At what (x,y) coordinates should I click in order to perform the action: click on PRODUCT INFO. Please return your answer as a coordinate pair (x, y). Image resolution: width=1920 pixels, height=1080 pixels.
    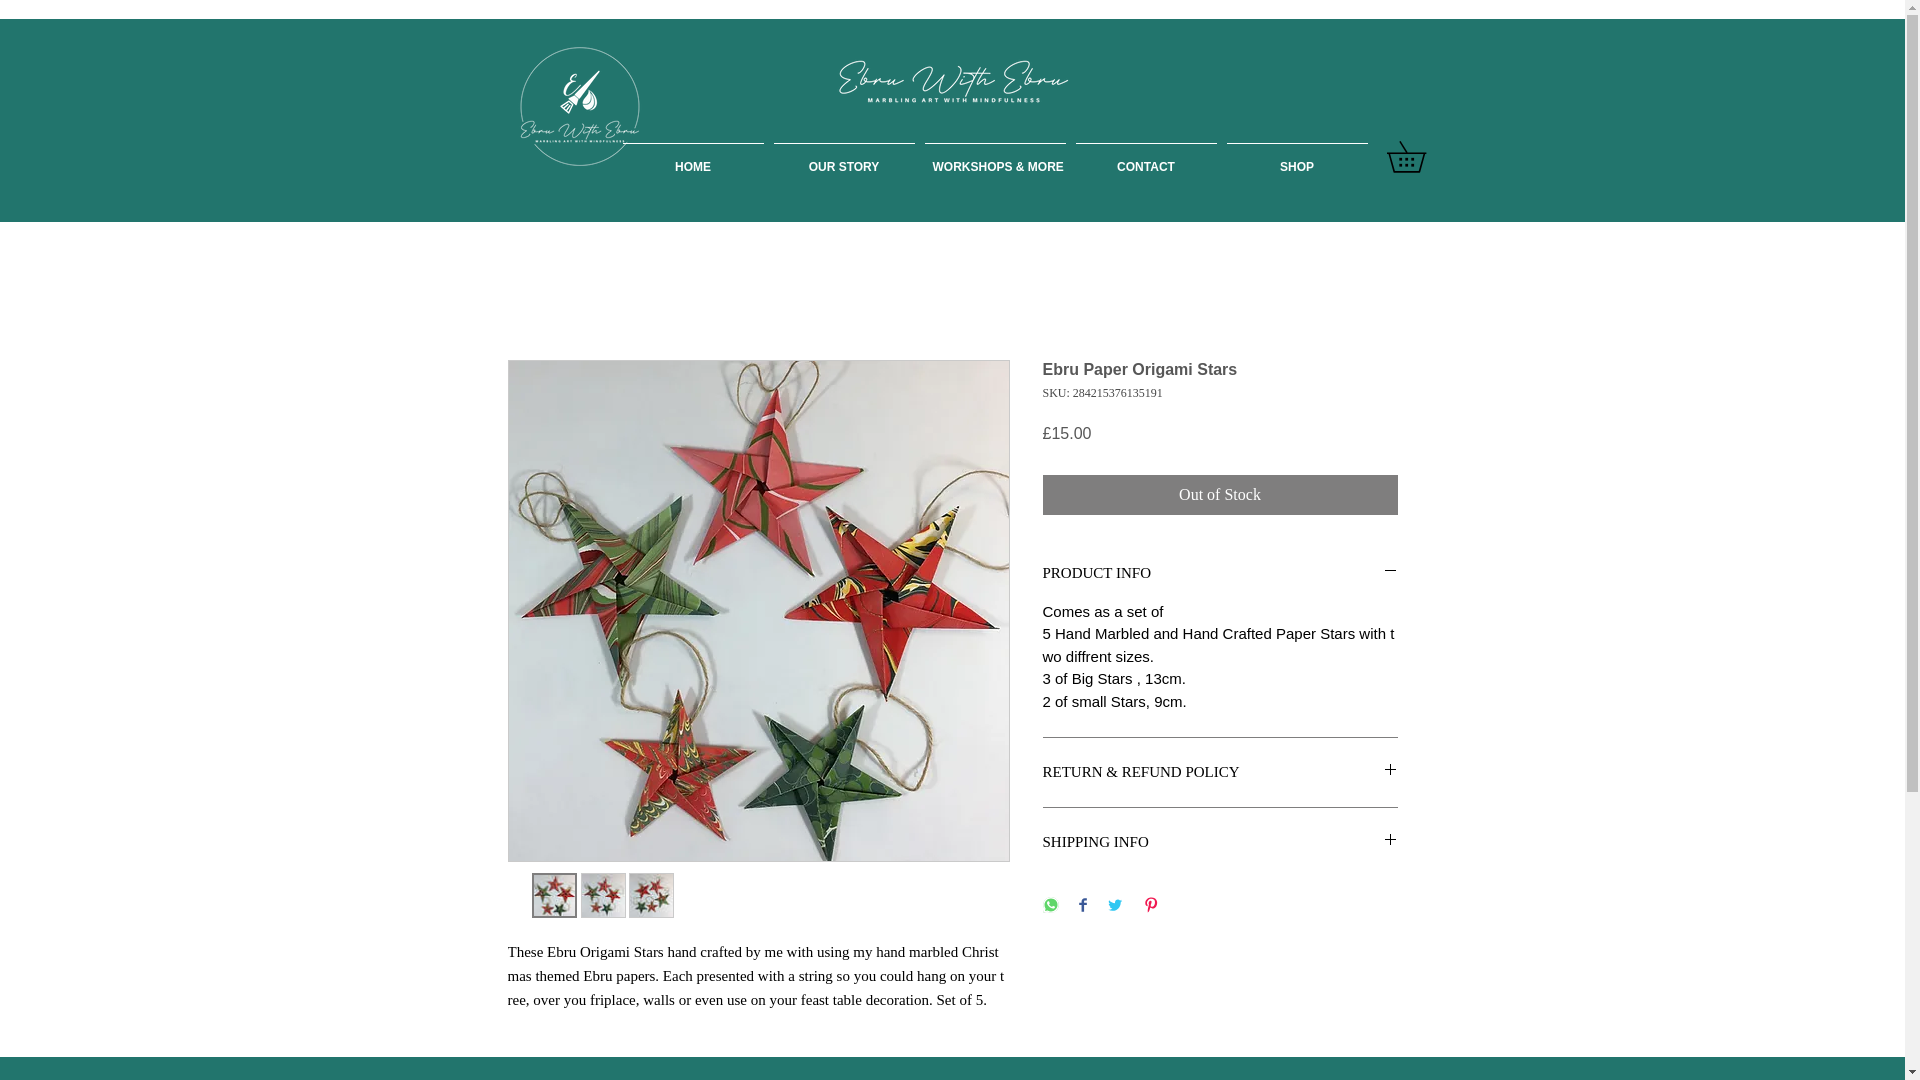
    Looking at the image, I should click on (1220, 573).